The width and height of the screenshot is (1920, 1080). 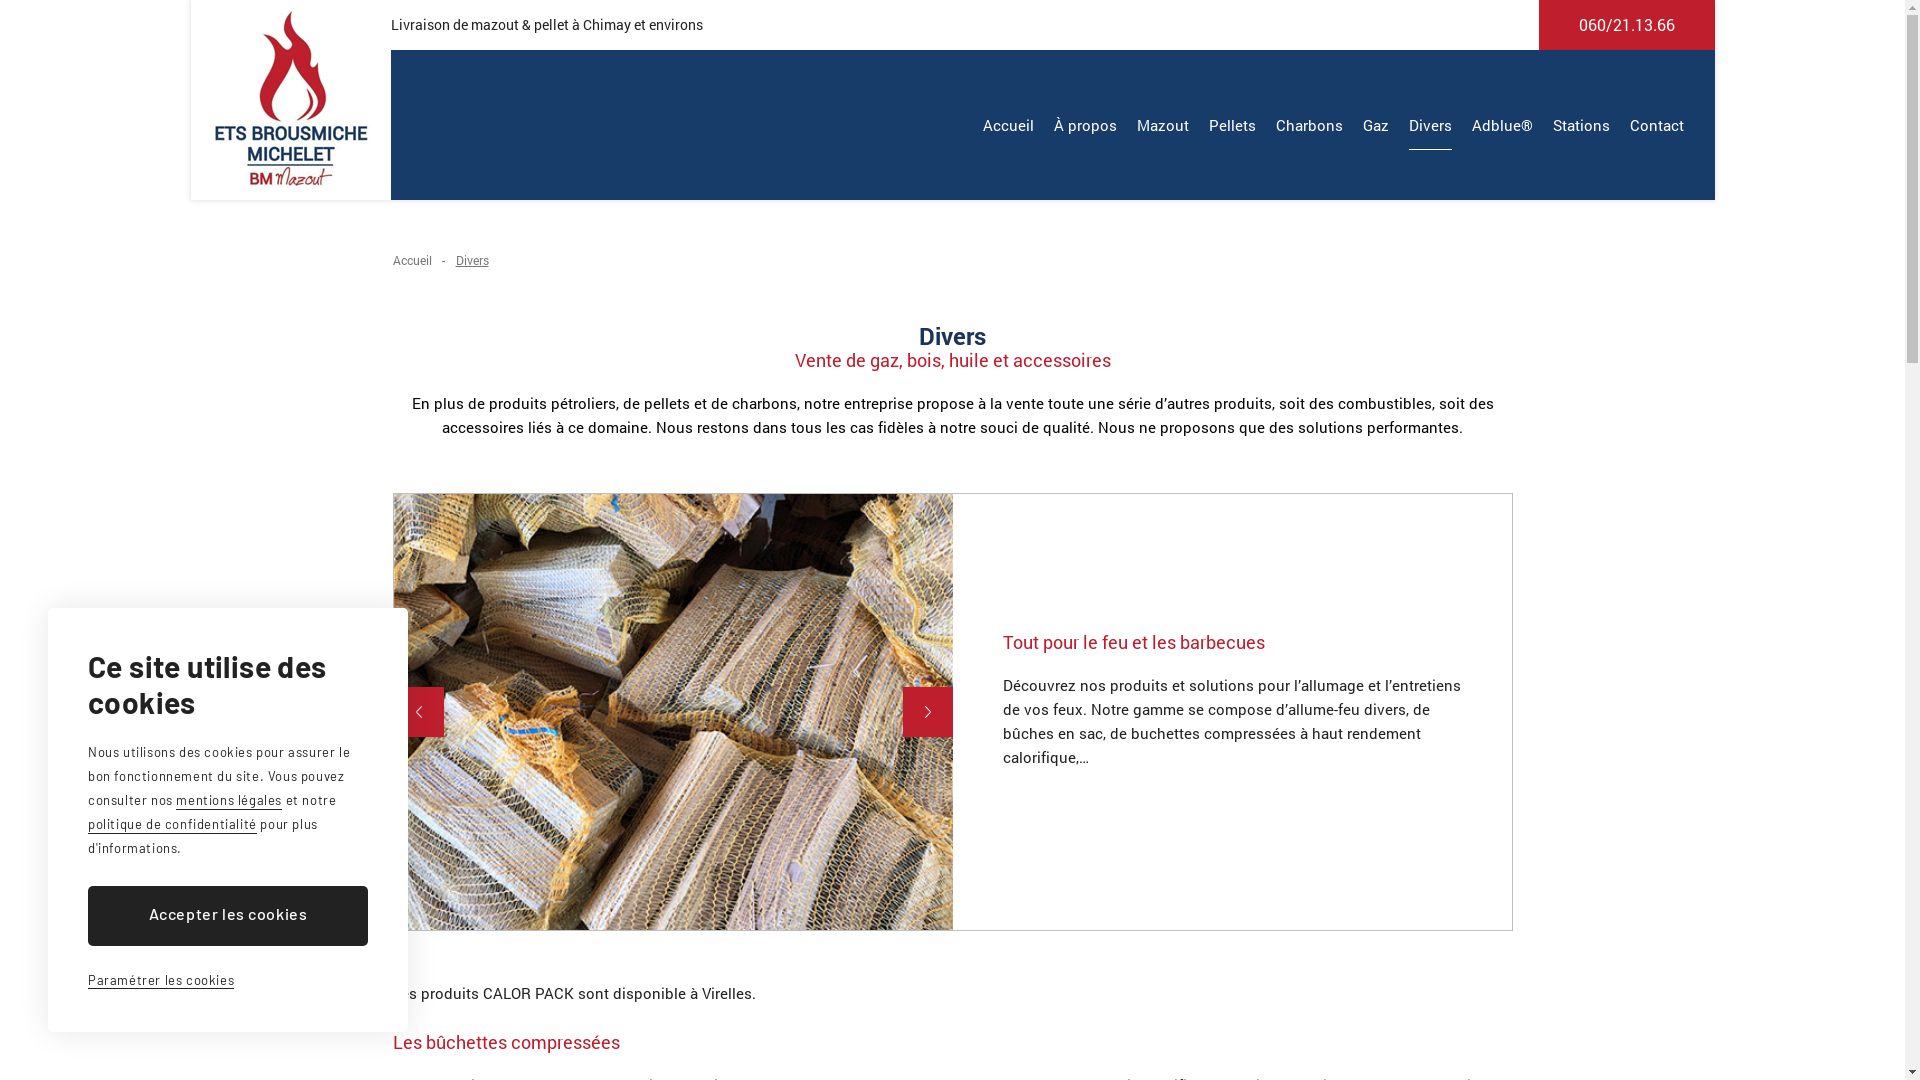 I want to click on Next, so click(x=927, y=712).